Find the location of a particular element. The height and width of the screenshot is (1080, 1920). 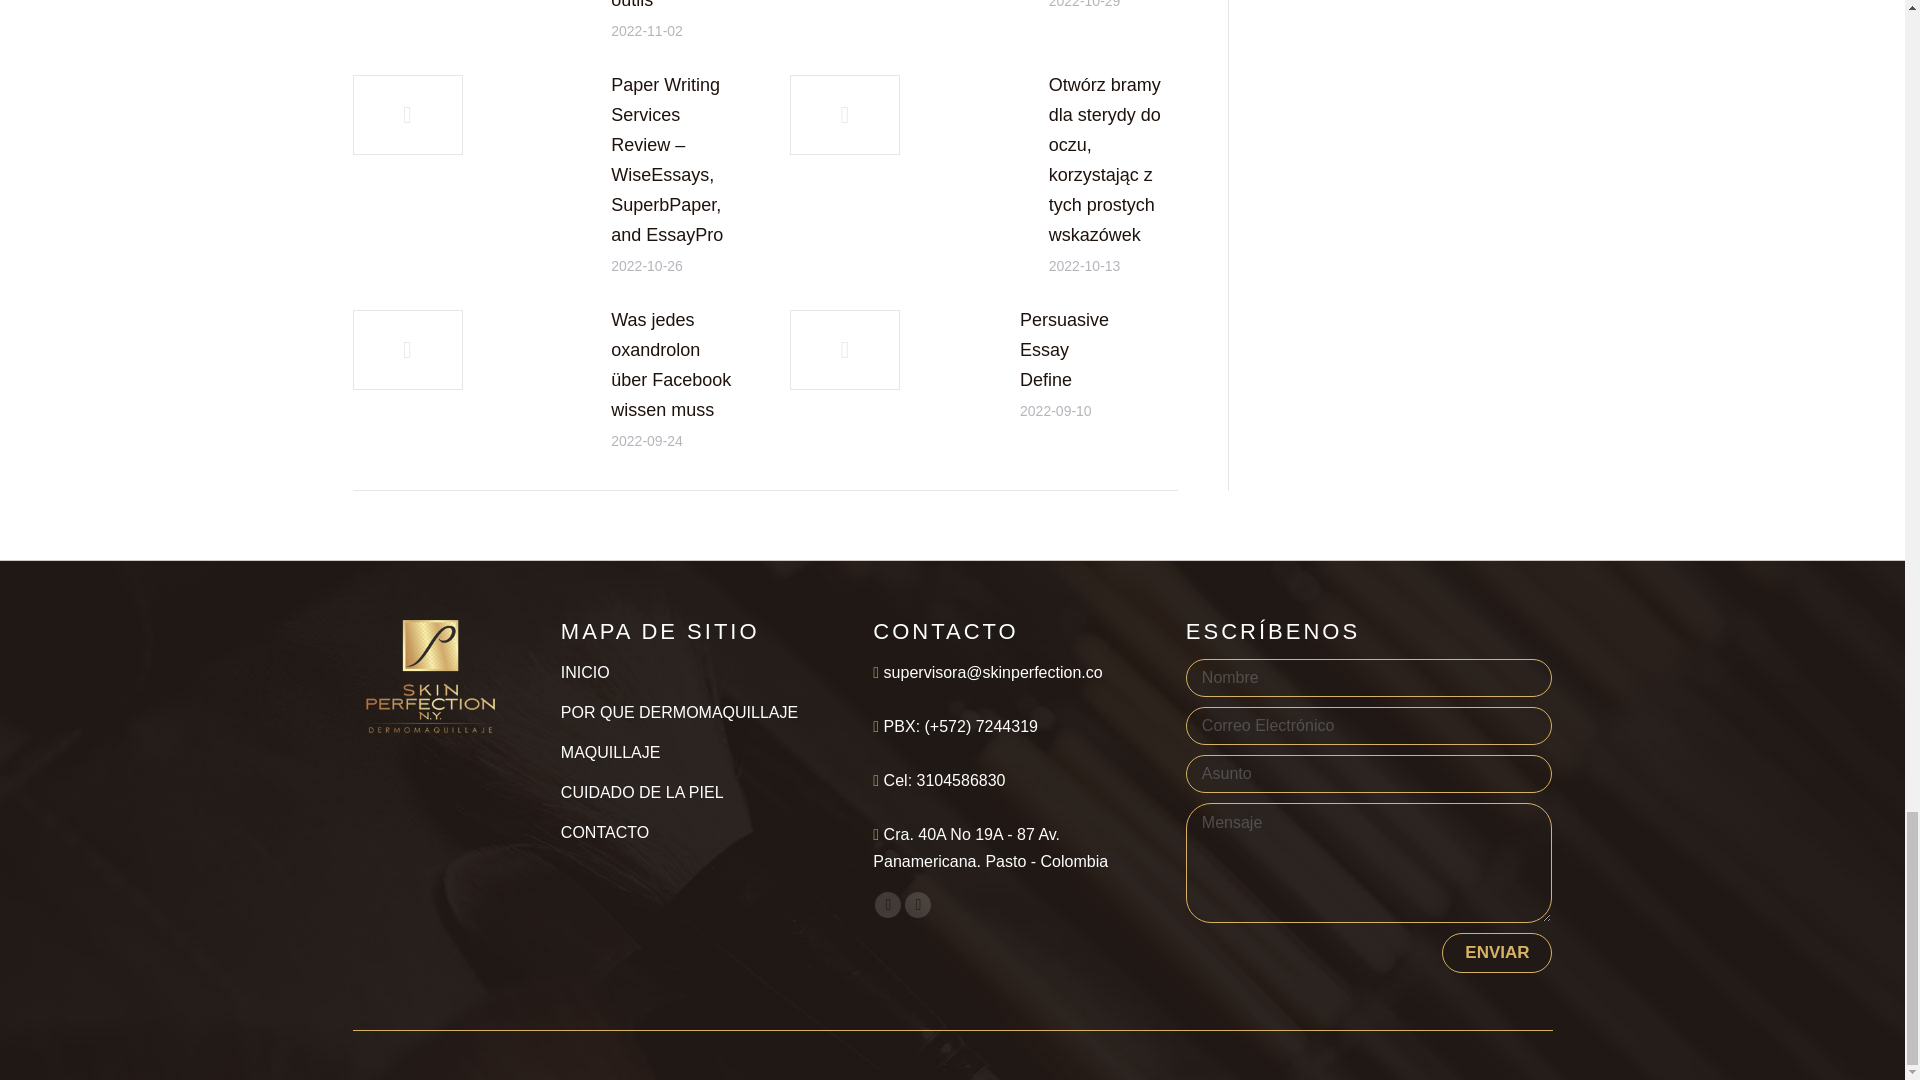

Instagram is located at coordinates (918, 905).